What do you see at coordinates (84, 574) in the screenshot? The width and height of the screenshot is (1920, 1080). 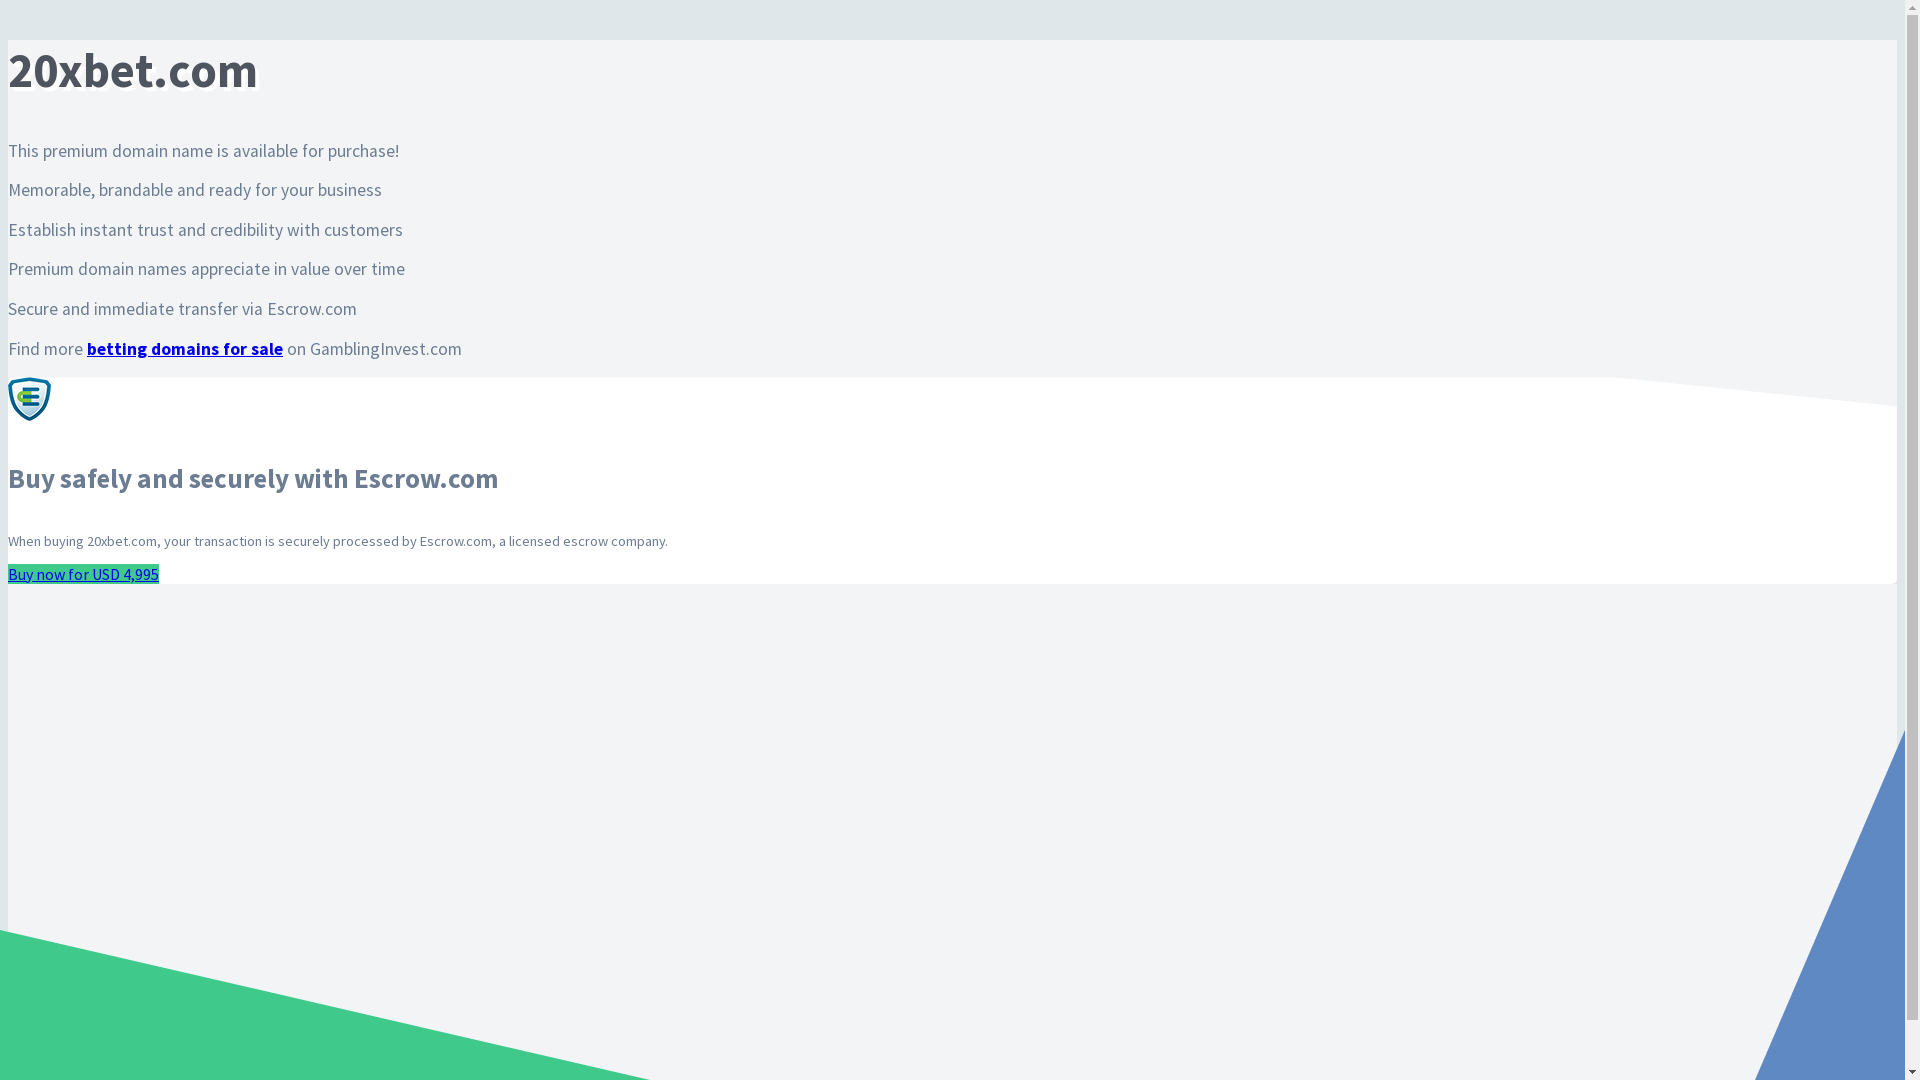 I see `Buy now for USD 4,995` at bounding box center [84, 574].